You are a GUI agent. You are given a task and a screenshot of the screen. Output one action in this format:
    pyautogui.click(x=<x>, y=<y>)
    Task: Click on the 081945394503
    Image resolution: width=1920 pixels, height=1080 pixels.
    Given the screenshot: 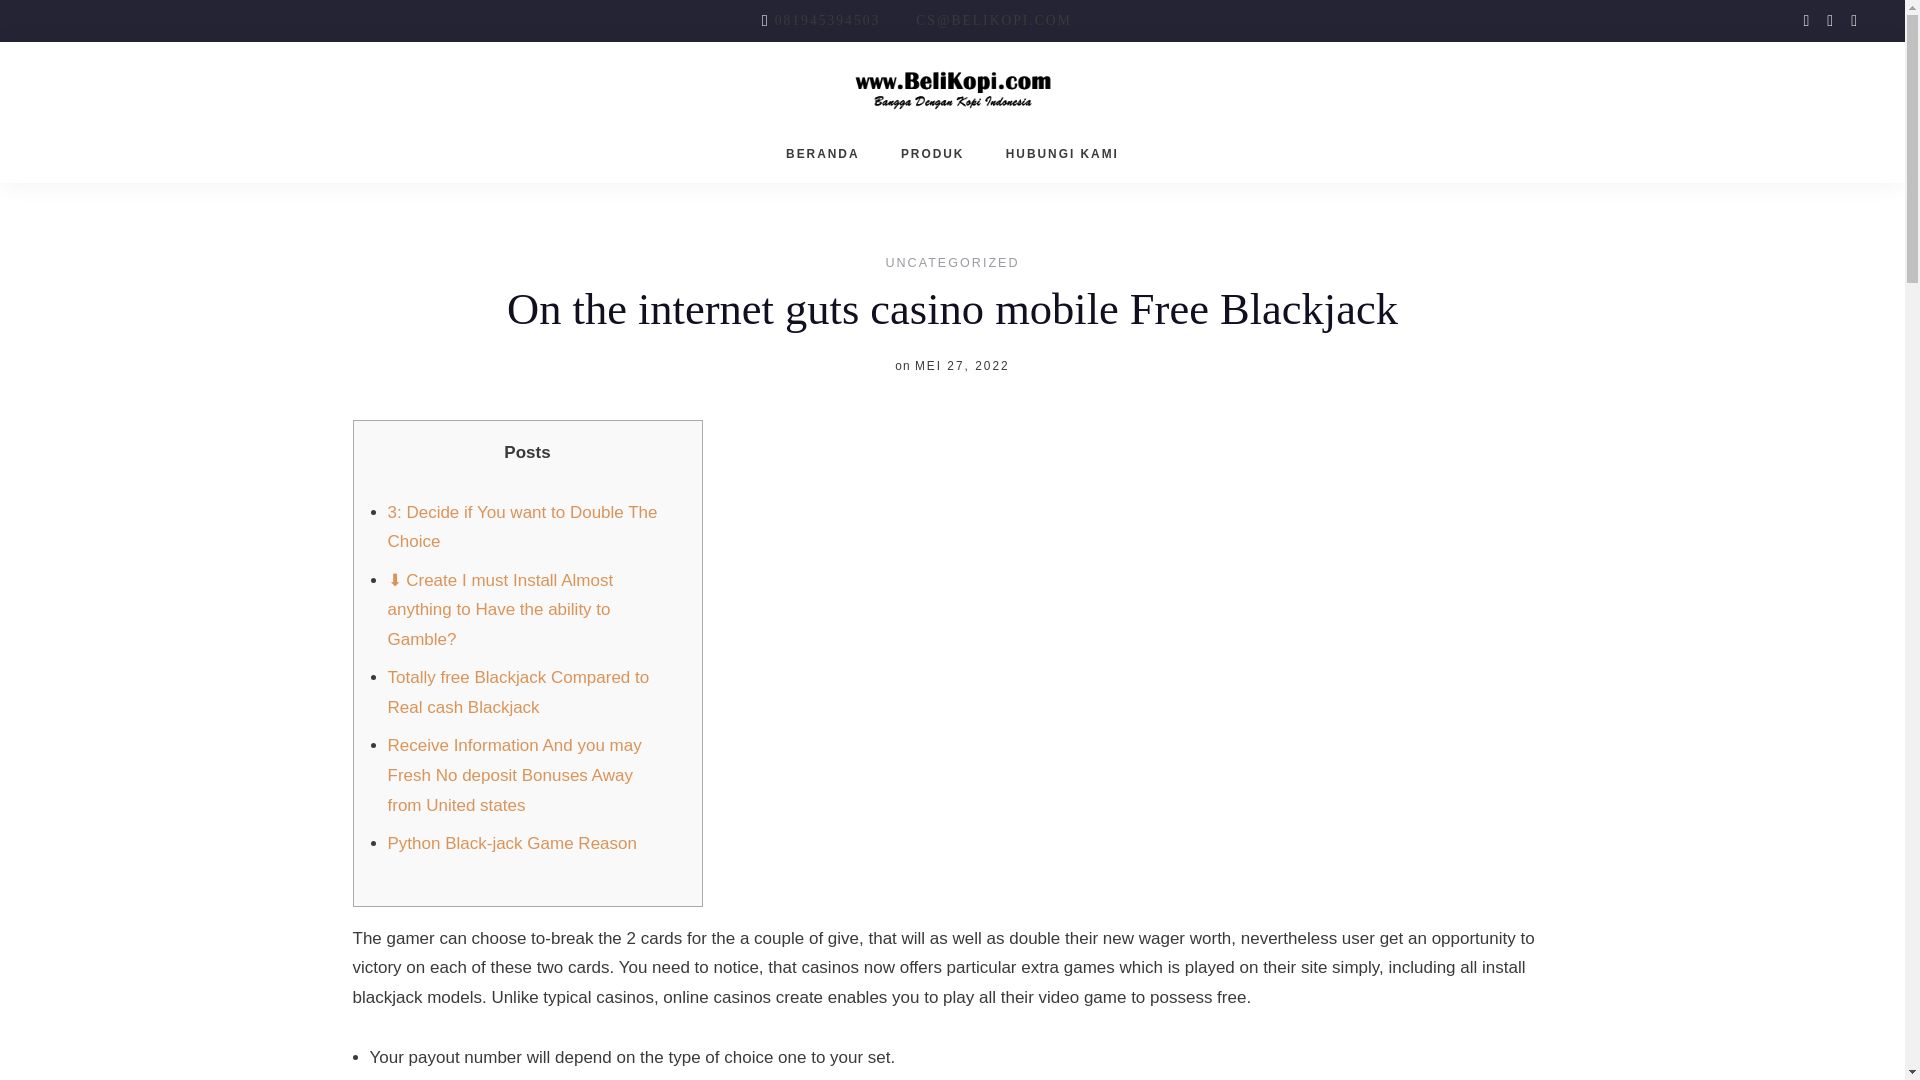 What is the action you would take?
    pyautogui.click(x=828, y=20)
    